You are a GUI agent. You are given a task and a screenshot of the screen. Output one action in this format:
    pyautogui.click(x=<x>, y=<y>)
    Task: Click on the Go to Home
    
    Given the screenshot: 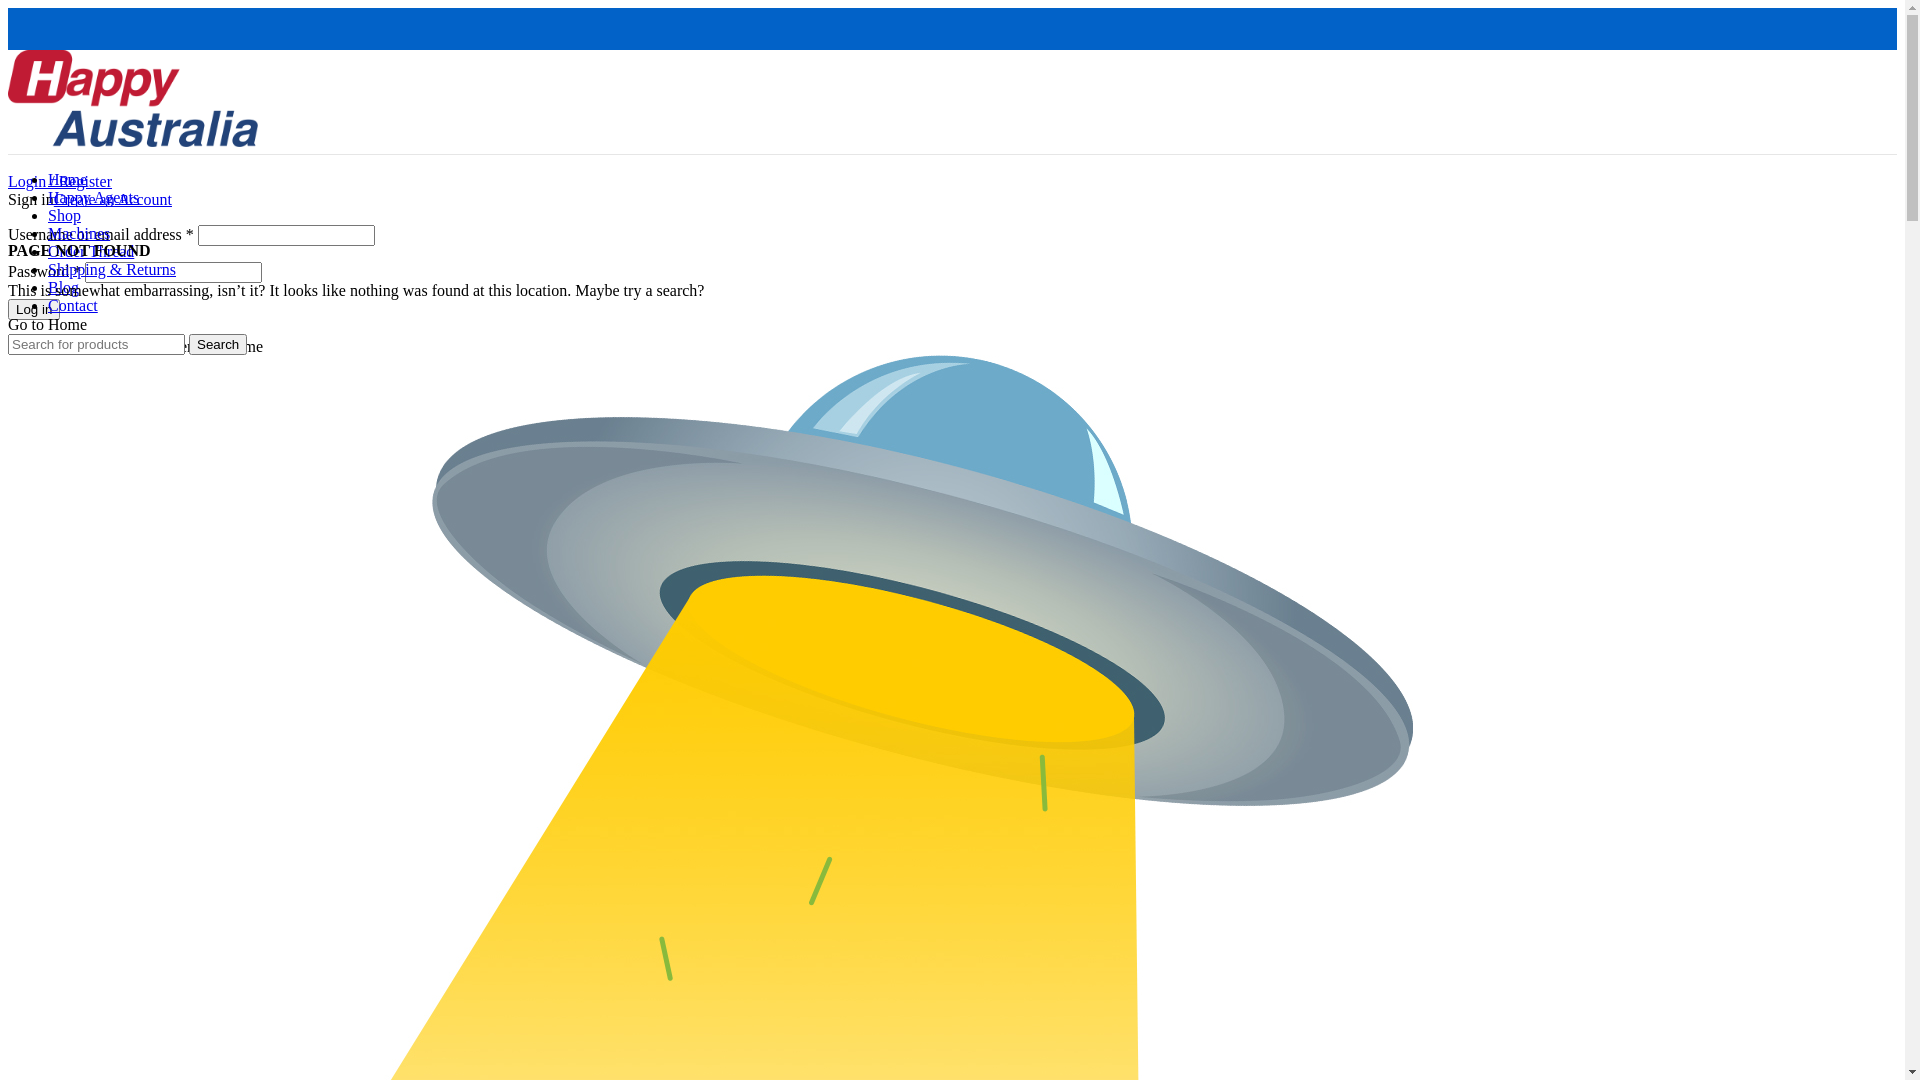 What is the action you would take?
    pyautogui.click(x=48, y=324)
    